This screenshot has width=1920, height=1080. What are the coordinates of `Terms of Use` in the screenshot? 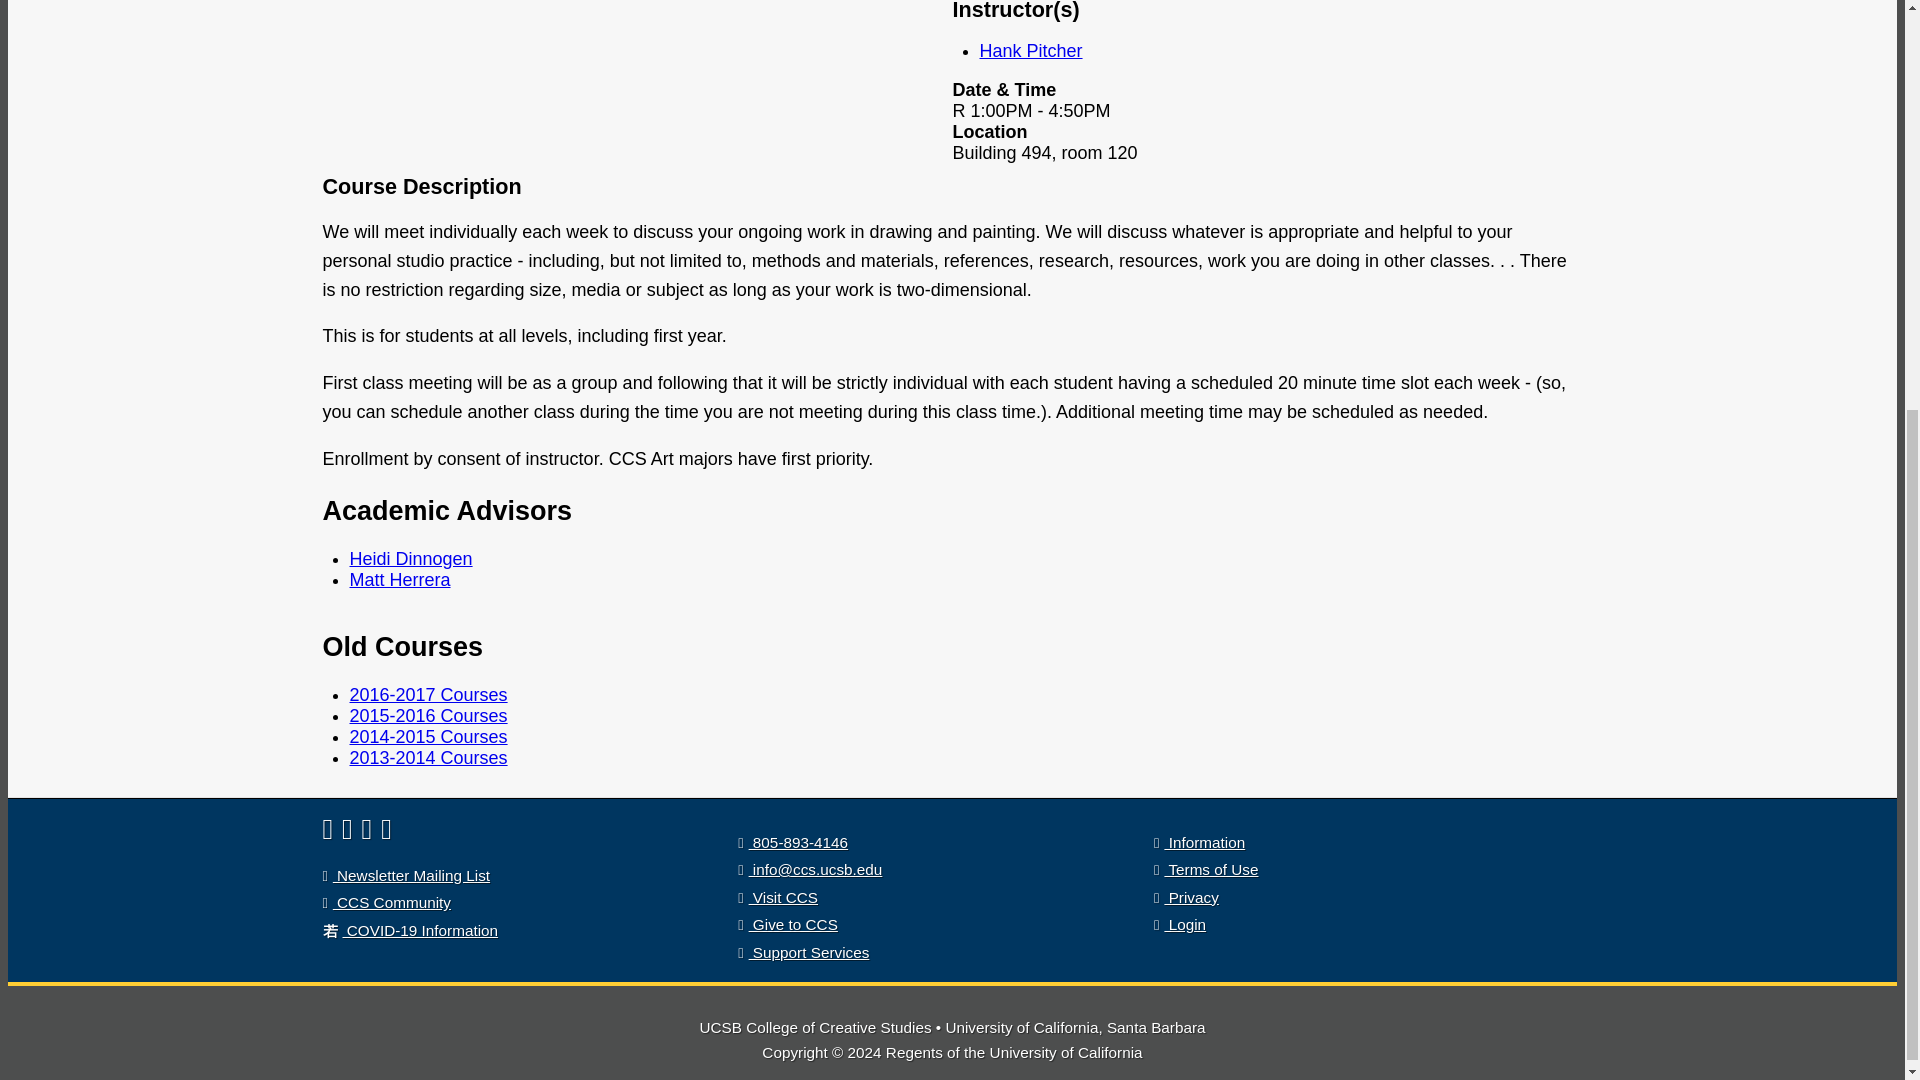 It's located at (406, 876).